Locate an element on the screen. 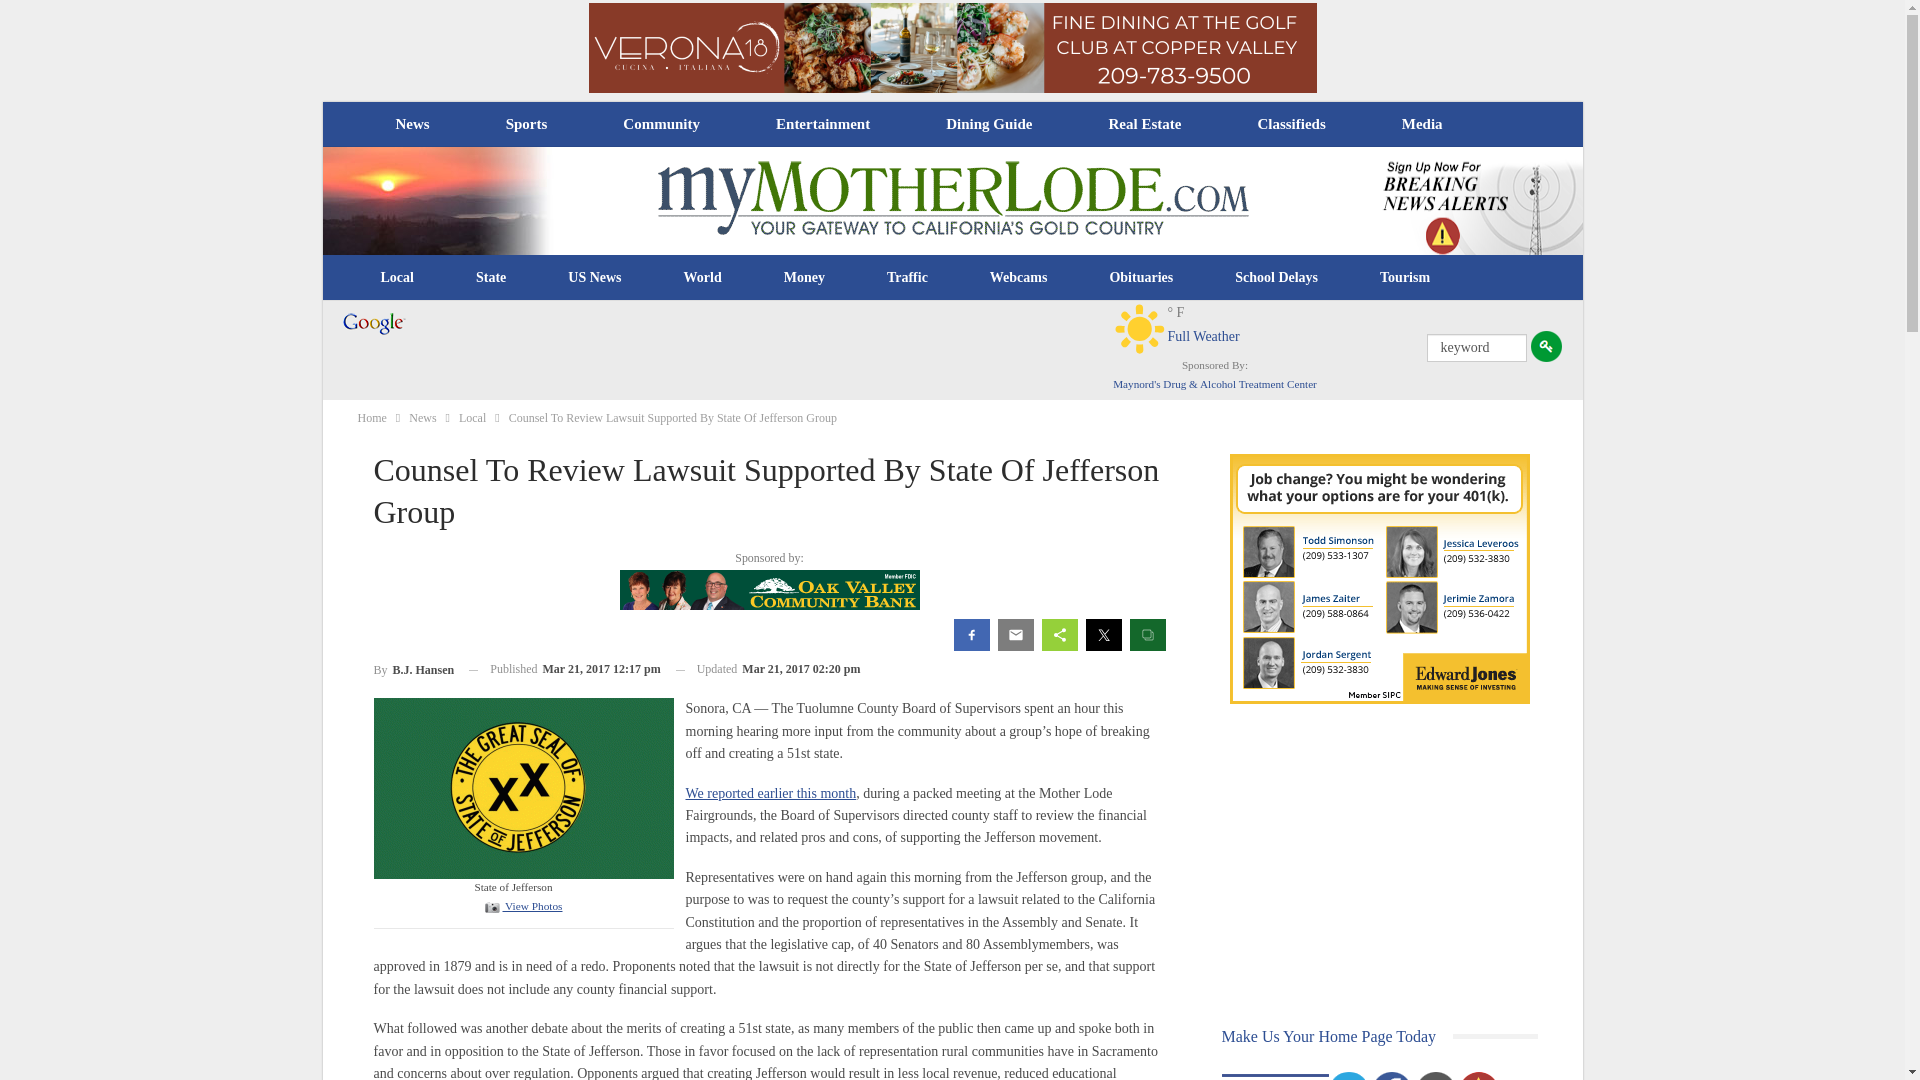 This screenshot has height=1080, width=1920. State is located at coordinates (491, 278).